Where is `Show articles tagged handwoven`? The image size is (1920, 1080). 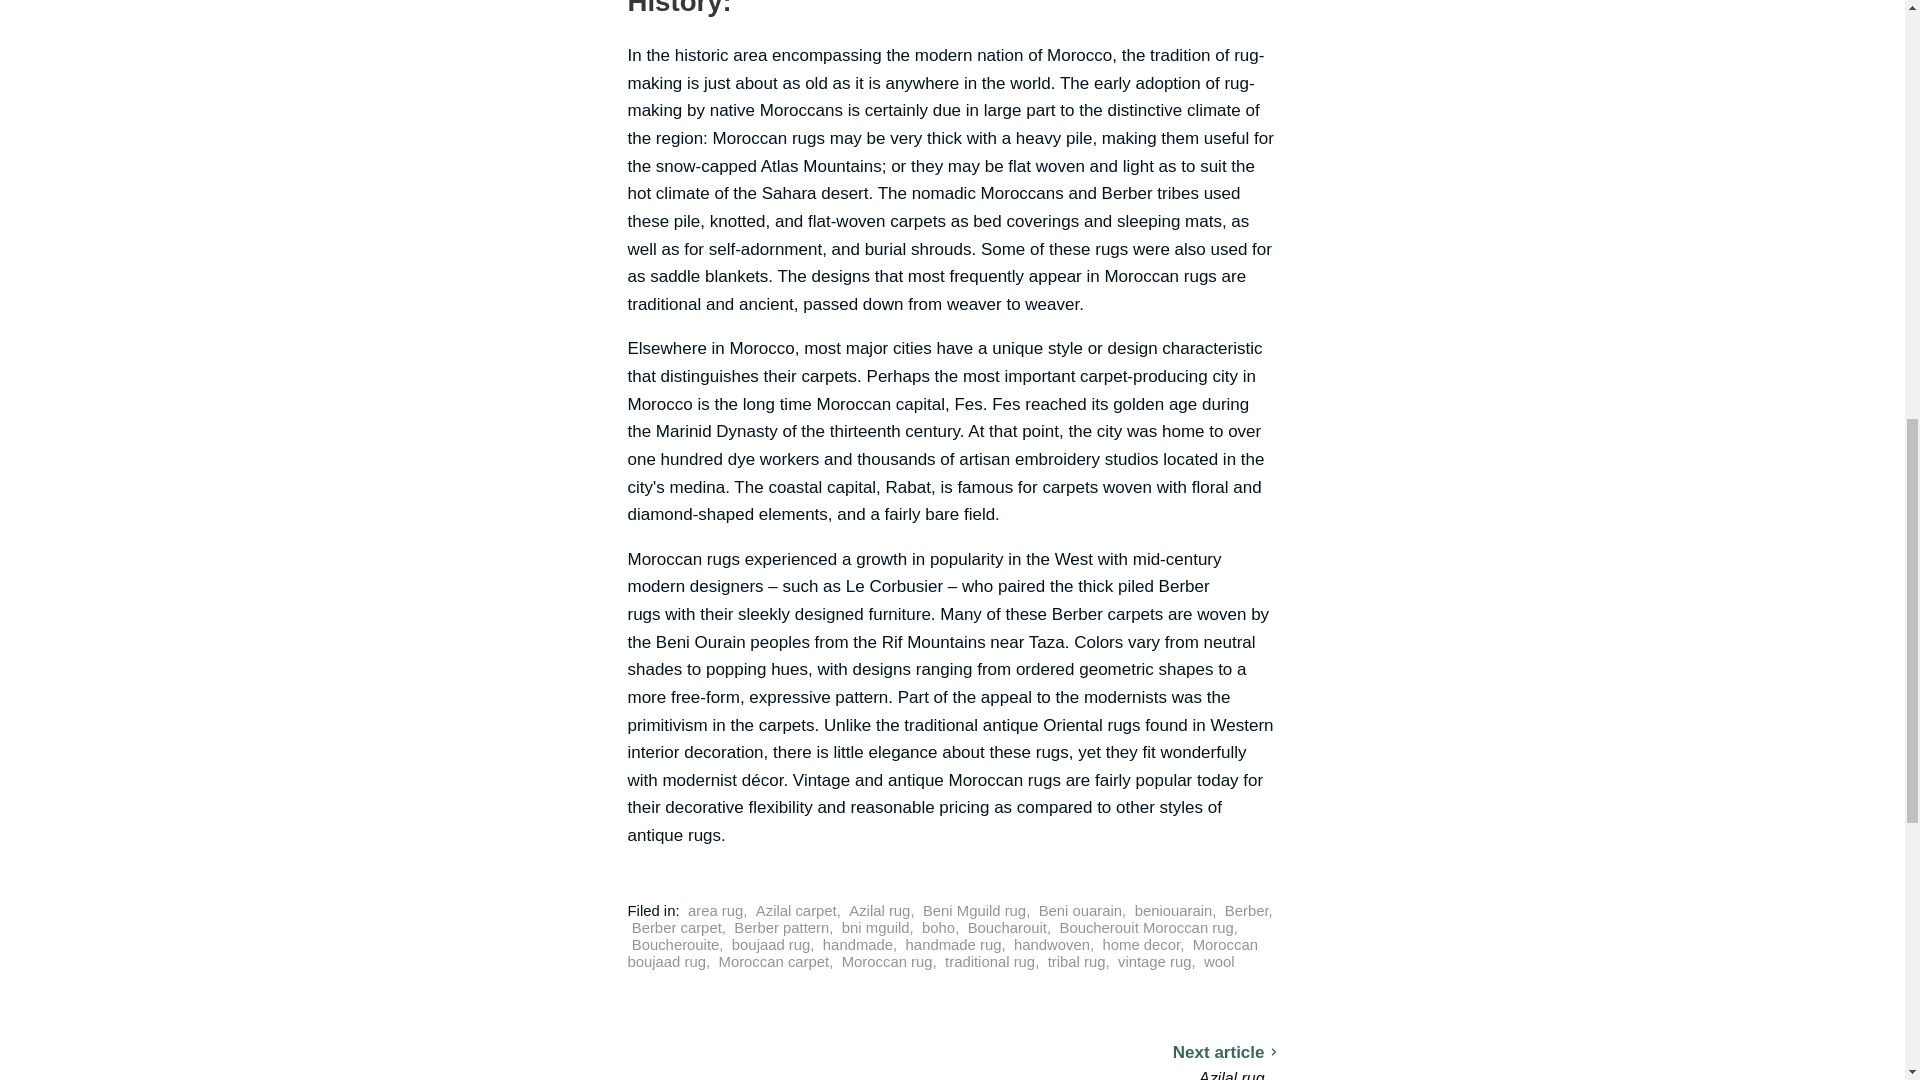 Show articles tagged handwoven is located at coordinates (1052, 944).